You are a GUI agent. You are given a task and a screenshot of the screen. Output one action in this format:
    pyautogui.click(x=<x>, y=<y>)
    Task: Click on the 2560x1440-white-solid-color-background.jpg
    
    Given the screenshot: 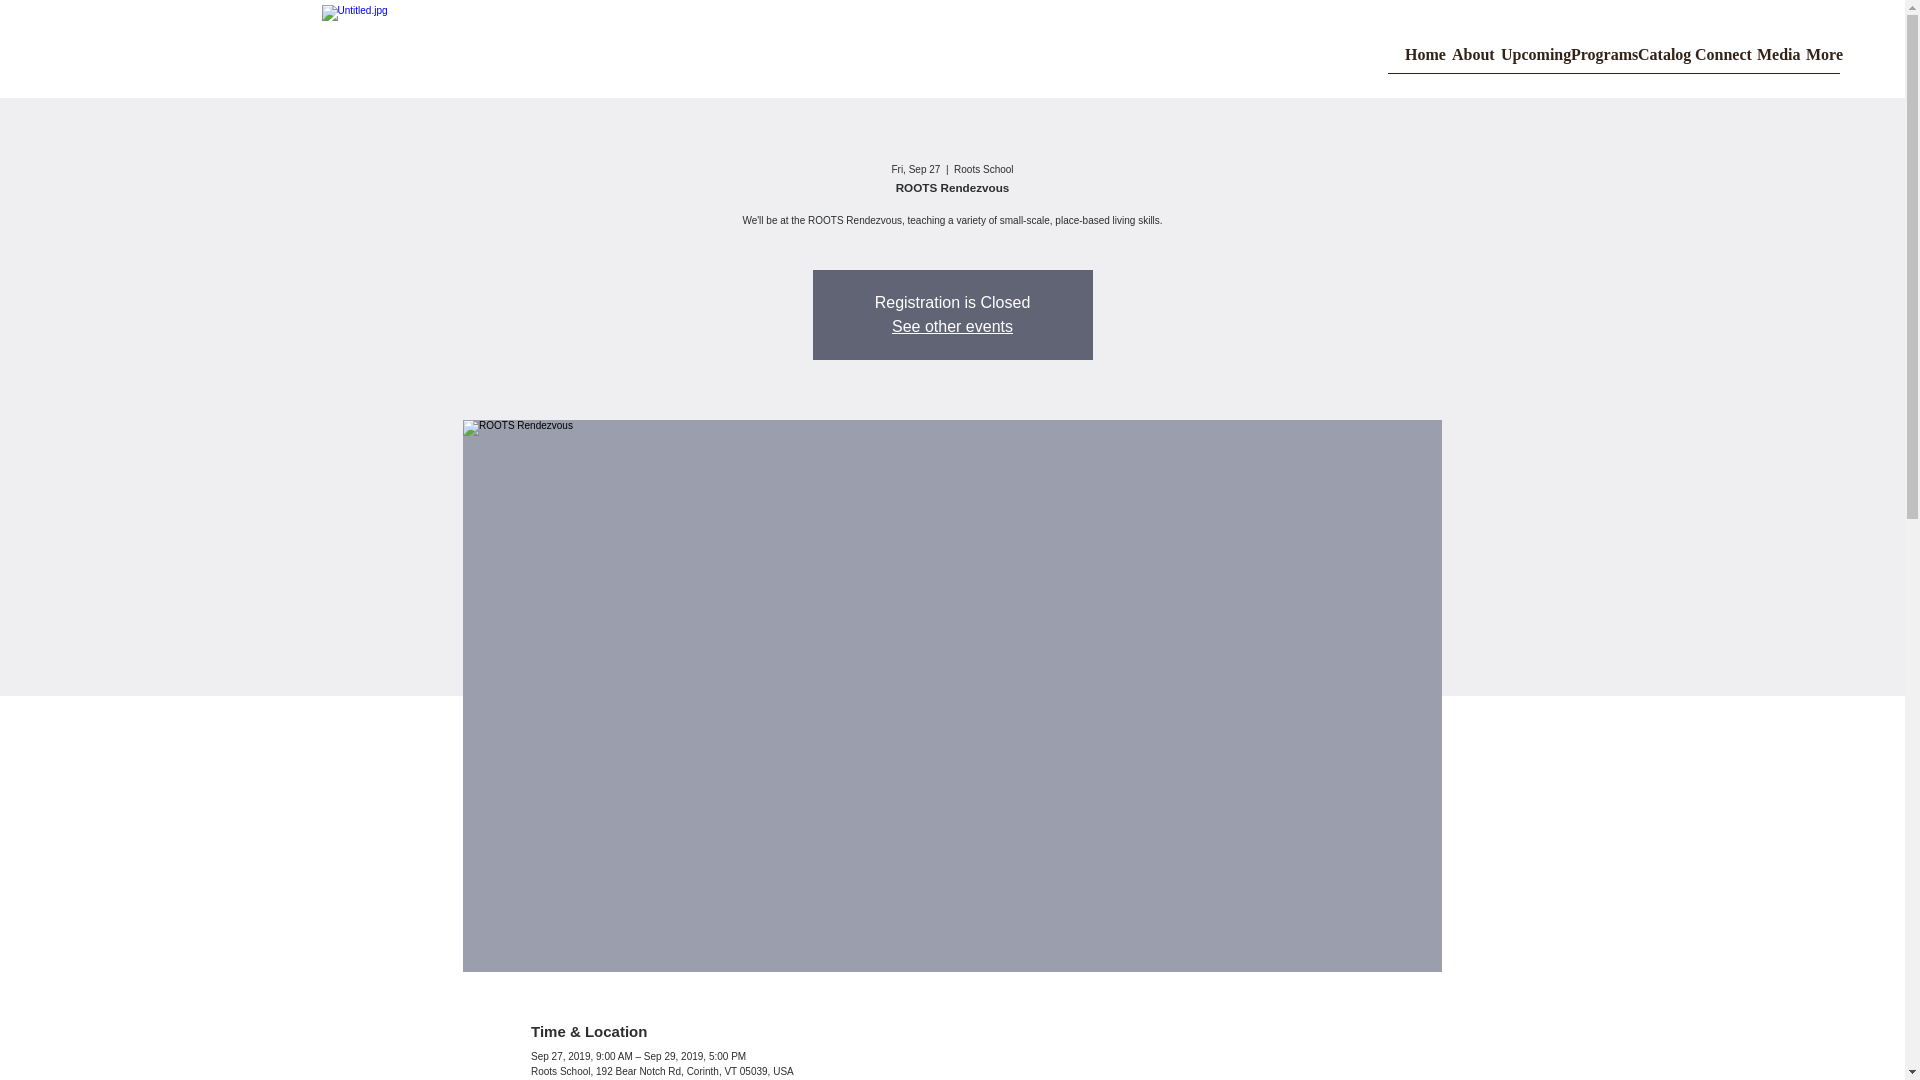 What is the action you would take?
    pyautogui.click(x=652, y=49)
    